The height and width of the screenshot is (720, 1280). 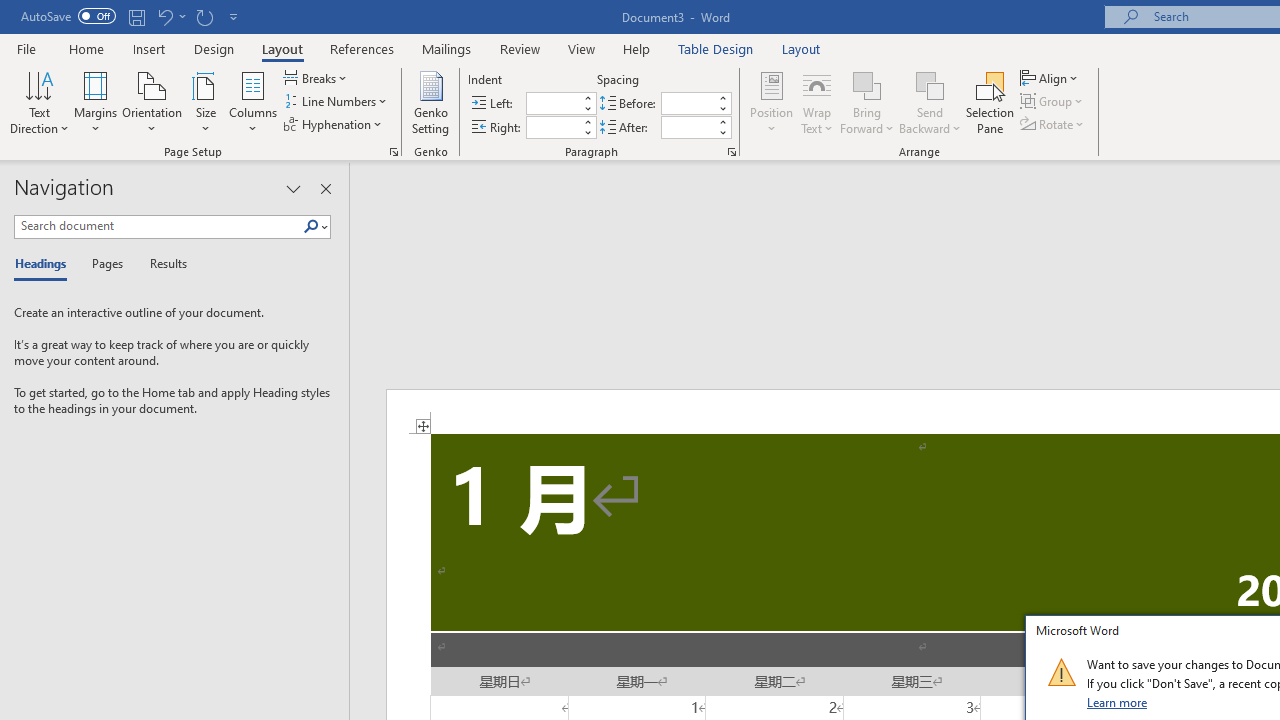 I want to click on Columns, so click(x=253, y=102).